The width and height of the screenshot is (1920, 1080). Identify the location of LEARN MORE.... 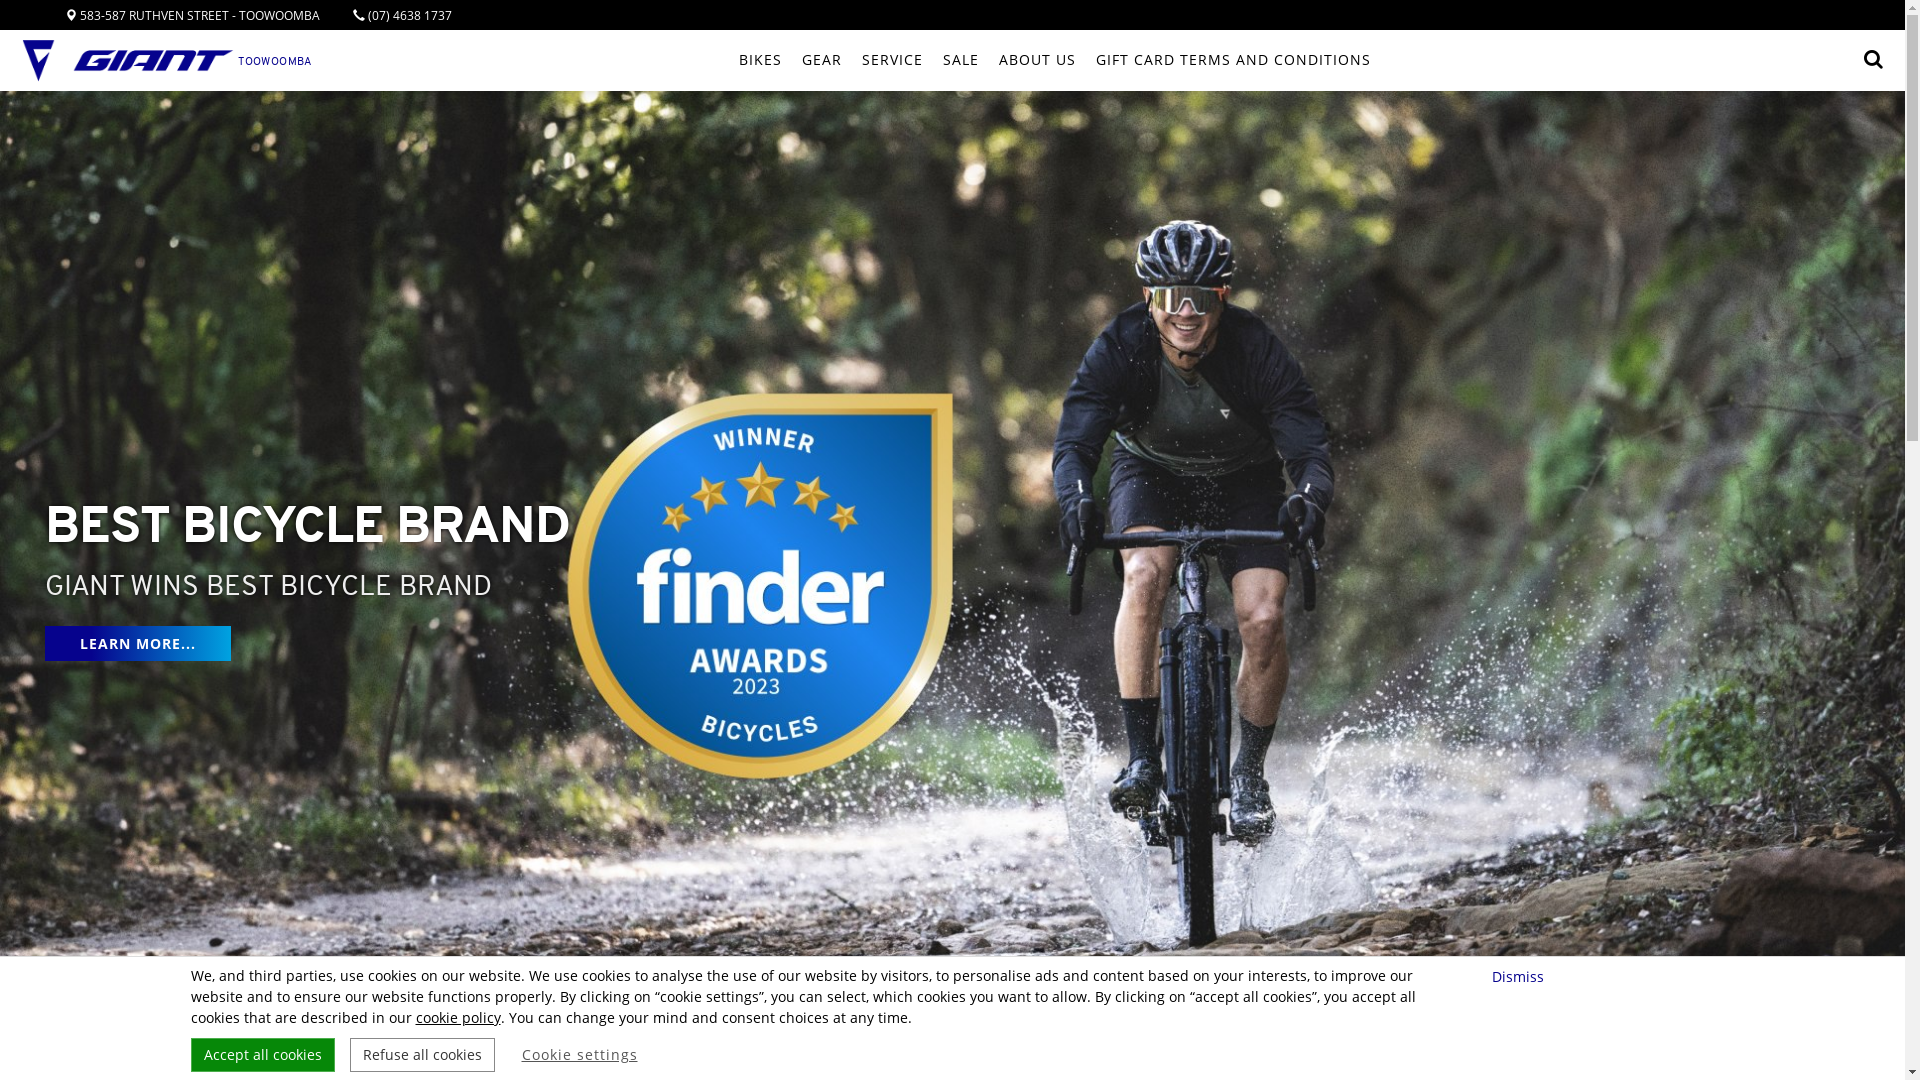
(138, 644).